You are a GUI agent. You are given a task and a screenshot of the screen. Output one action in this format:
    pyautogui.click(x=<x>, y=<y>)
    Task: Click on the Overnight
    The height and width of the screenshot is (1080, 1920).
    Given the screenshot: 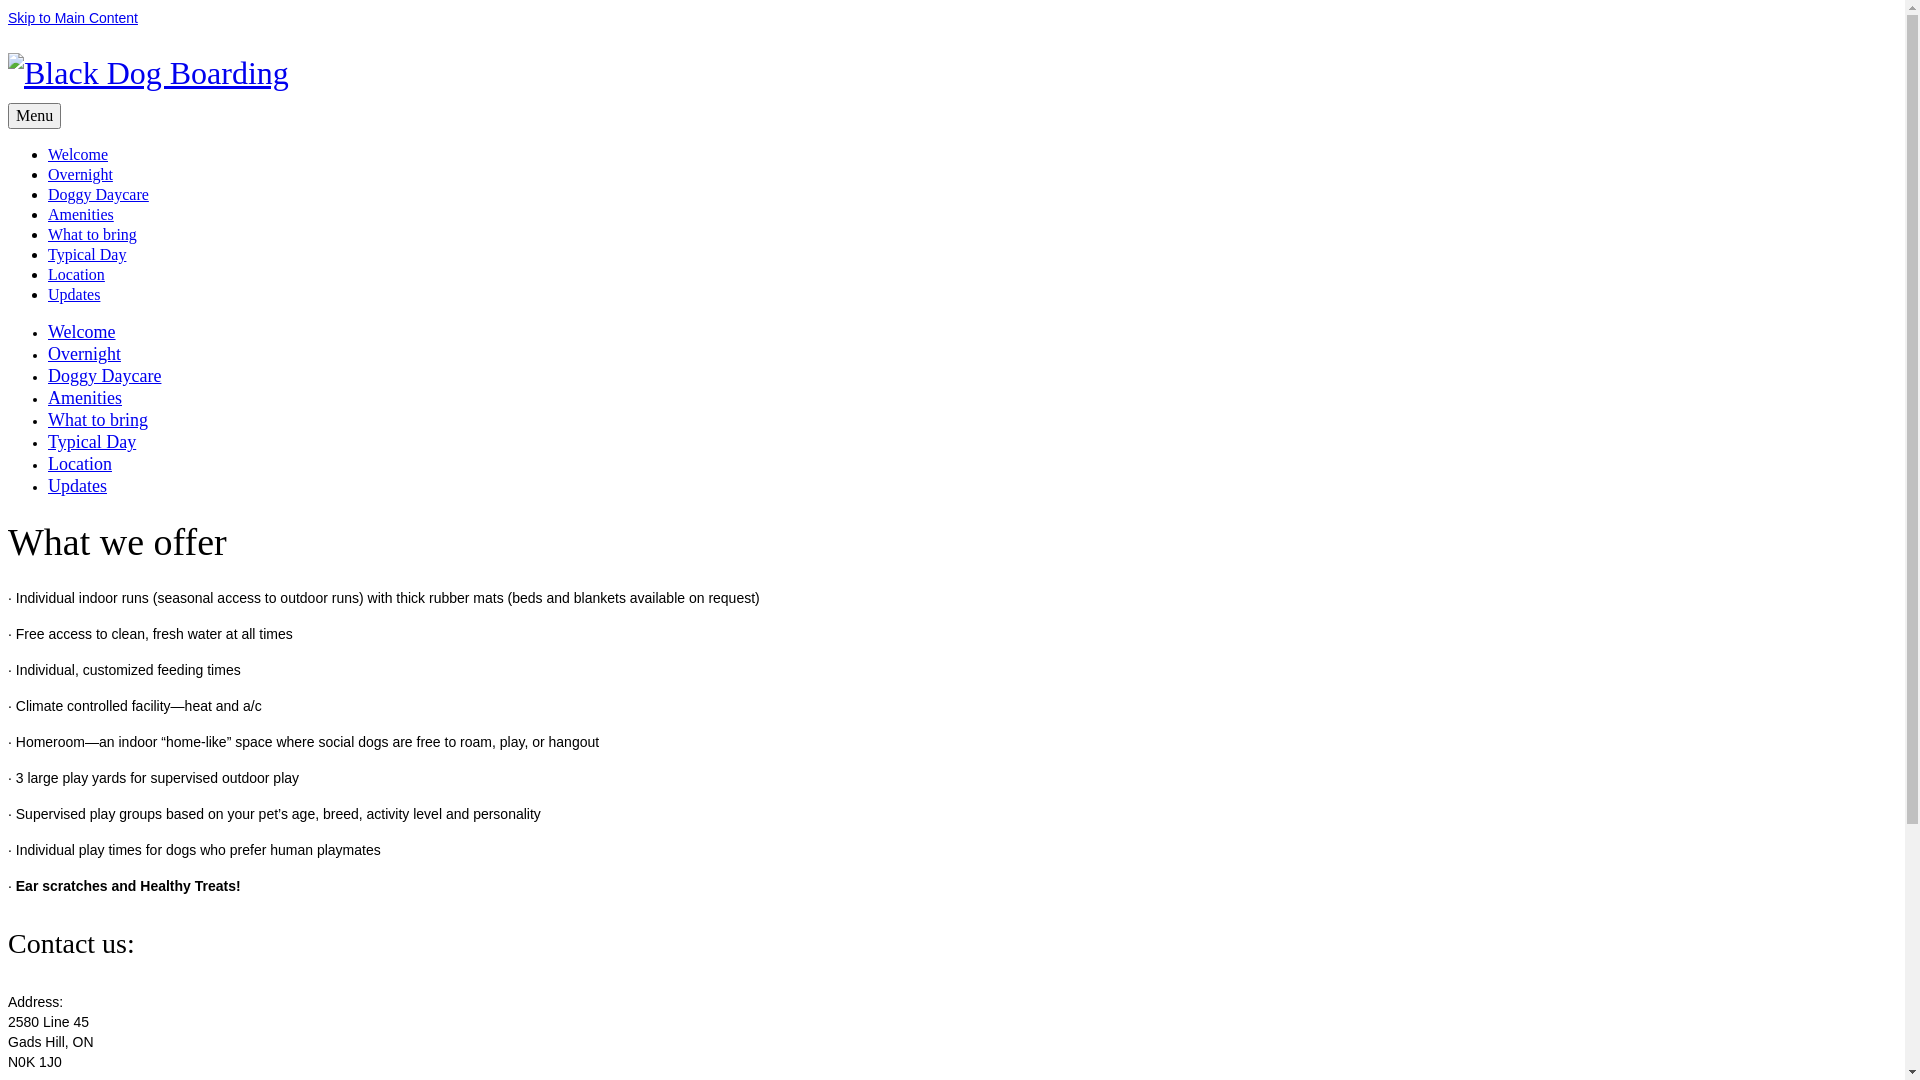 What is the action you would take?
    pyautogui.click(x=84, y=354)
    